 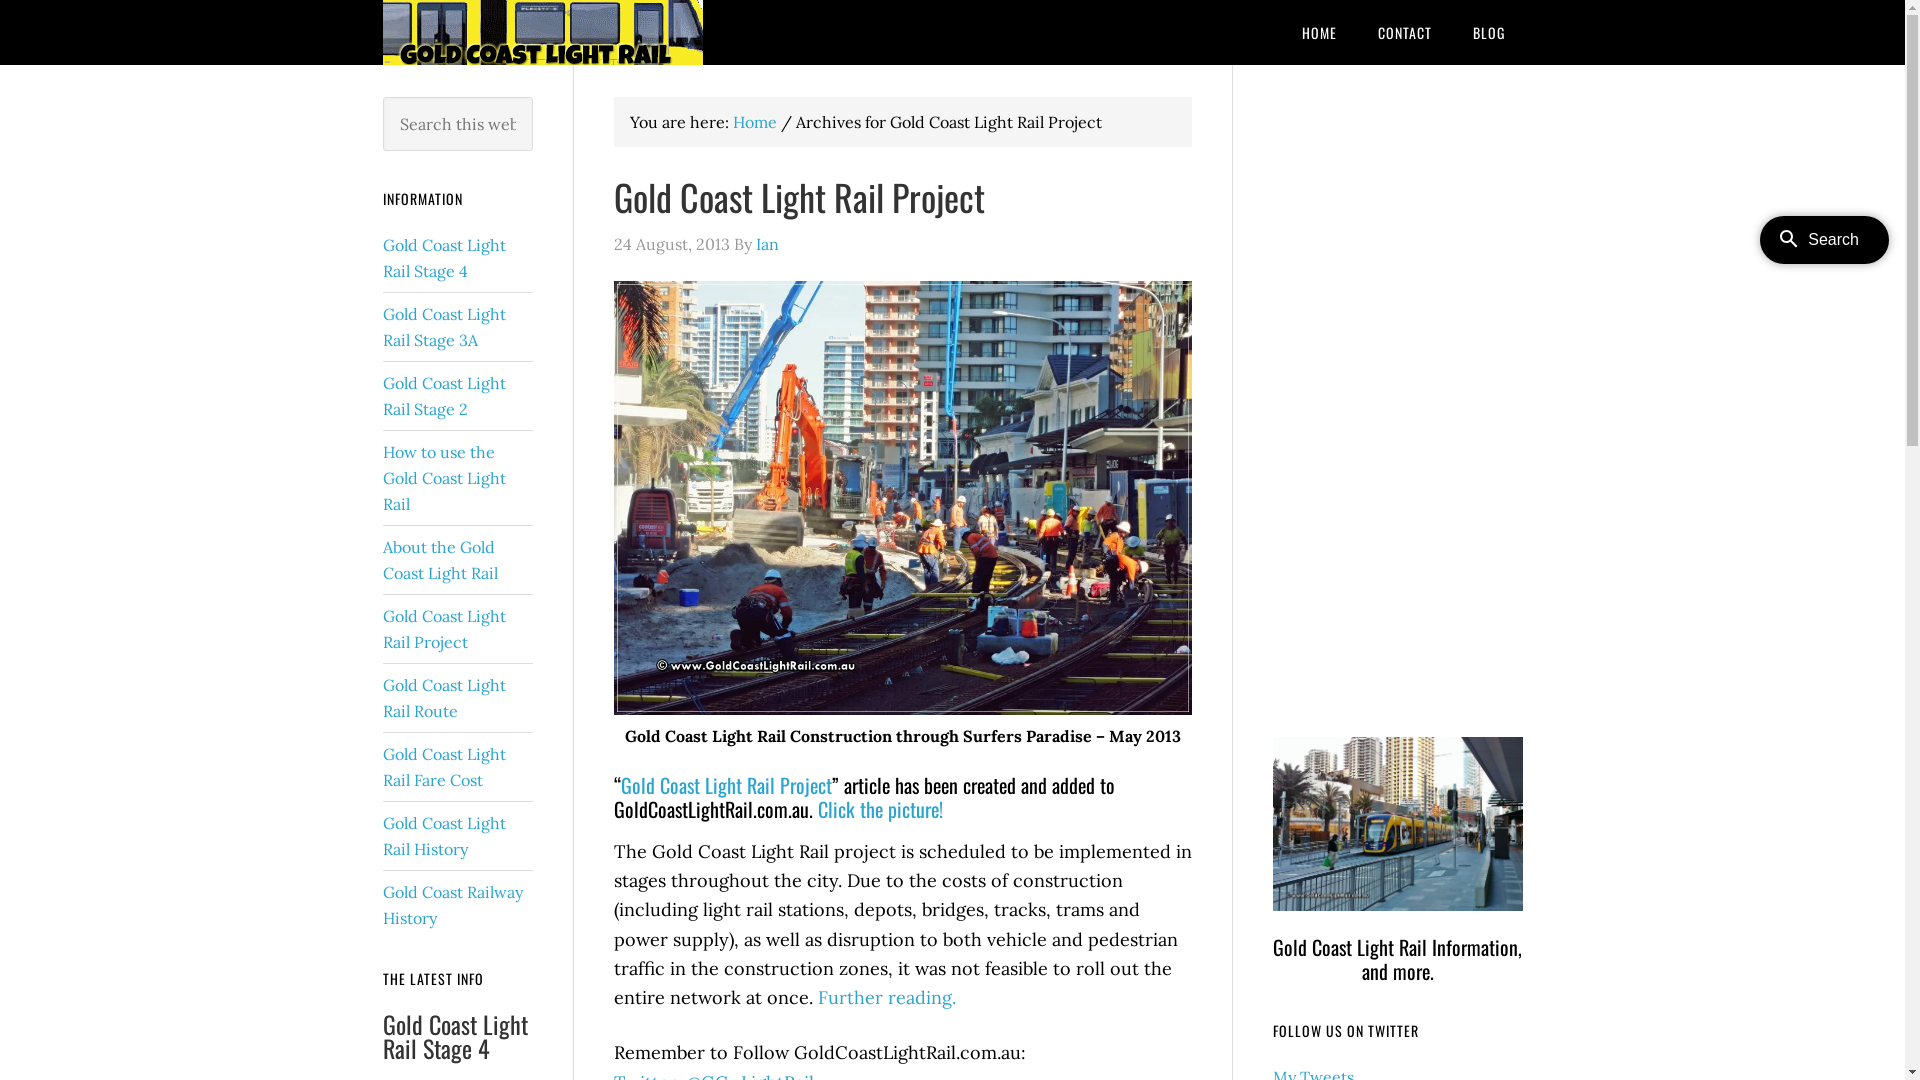 What do you see at coordinates (452, 905) in the screenshot?
I see `Gold Coast Railway History` at bounding box center [452, 905].